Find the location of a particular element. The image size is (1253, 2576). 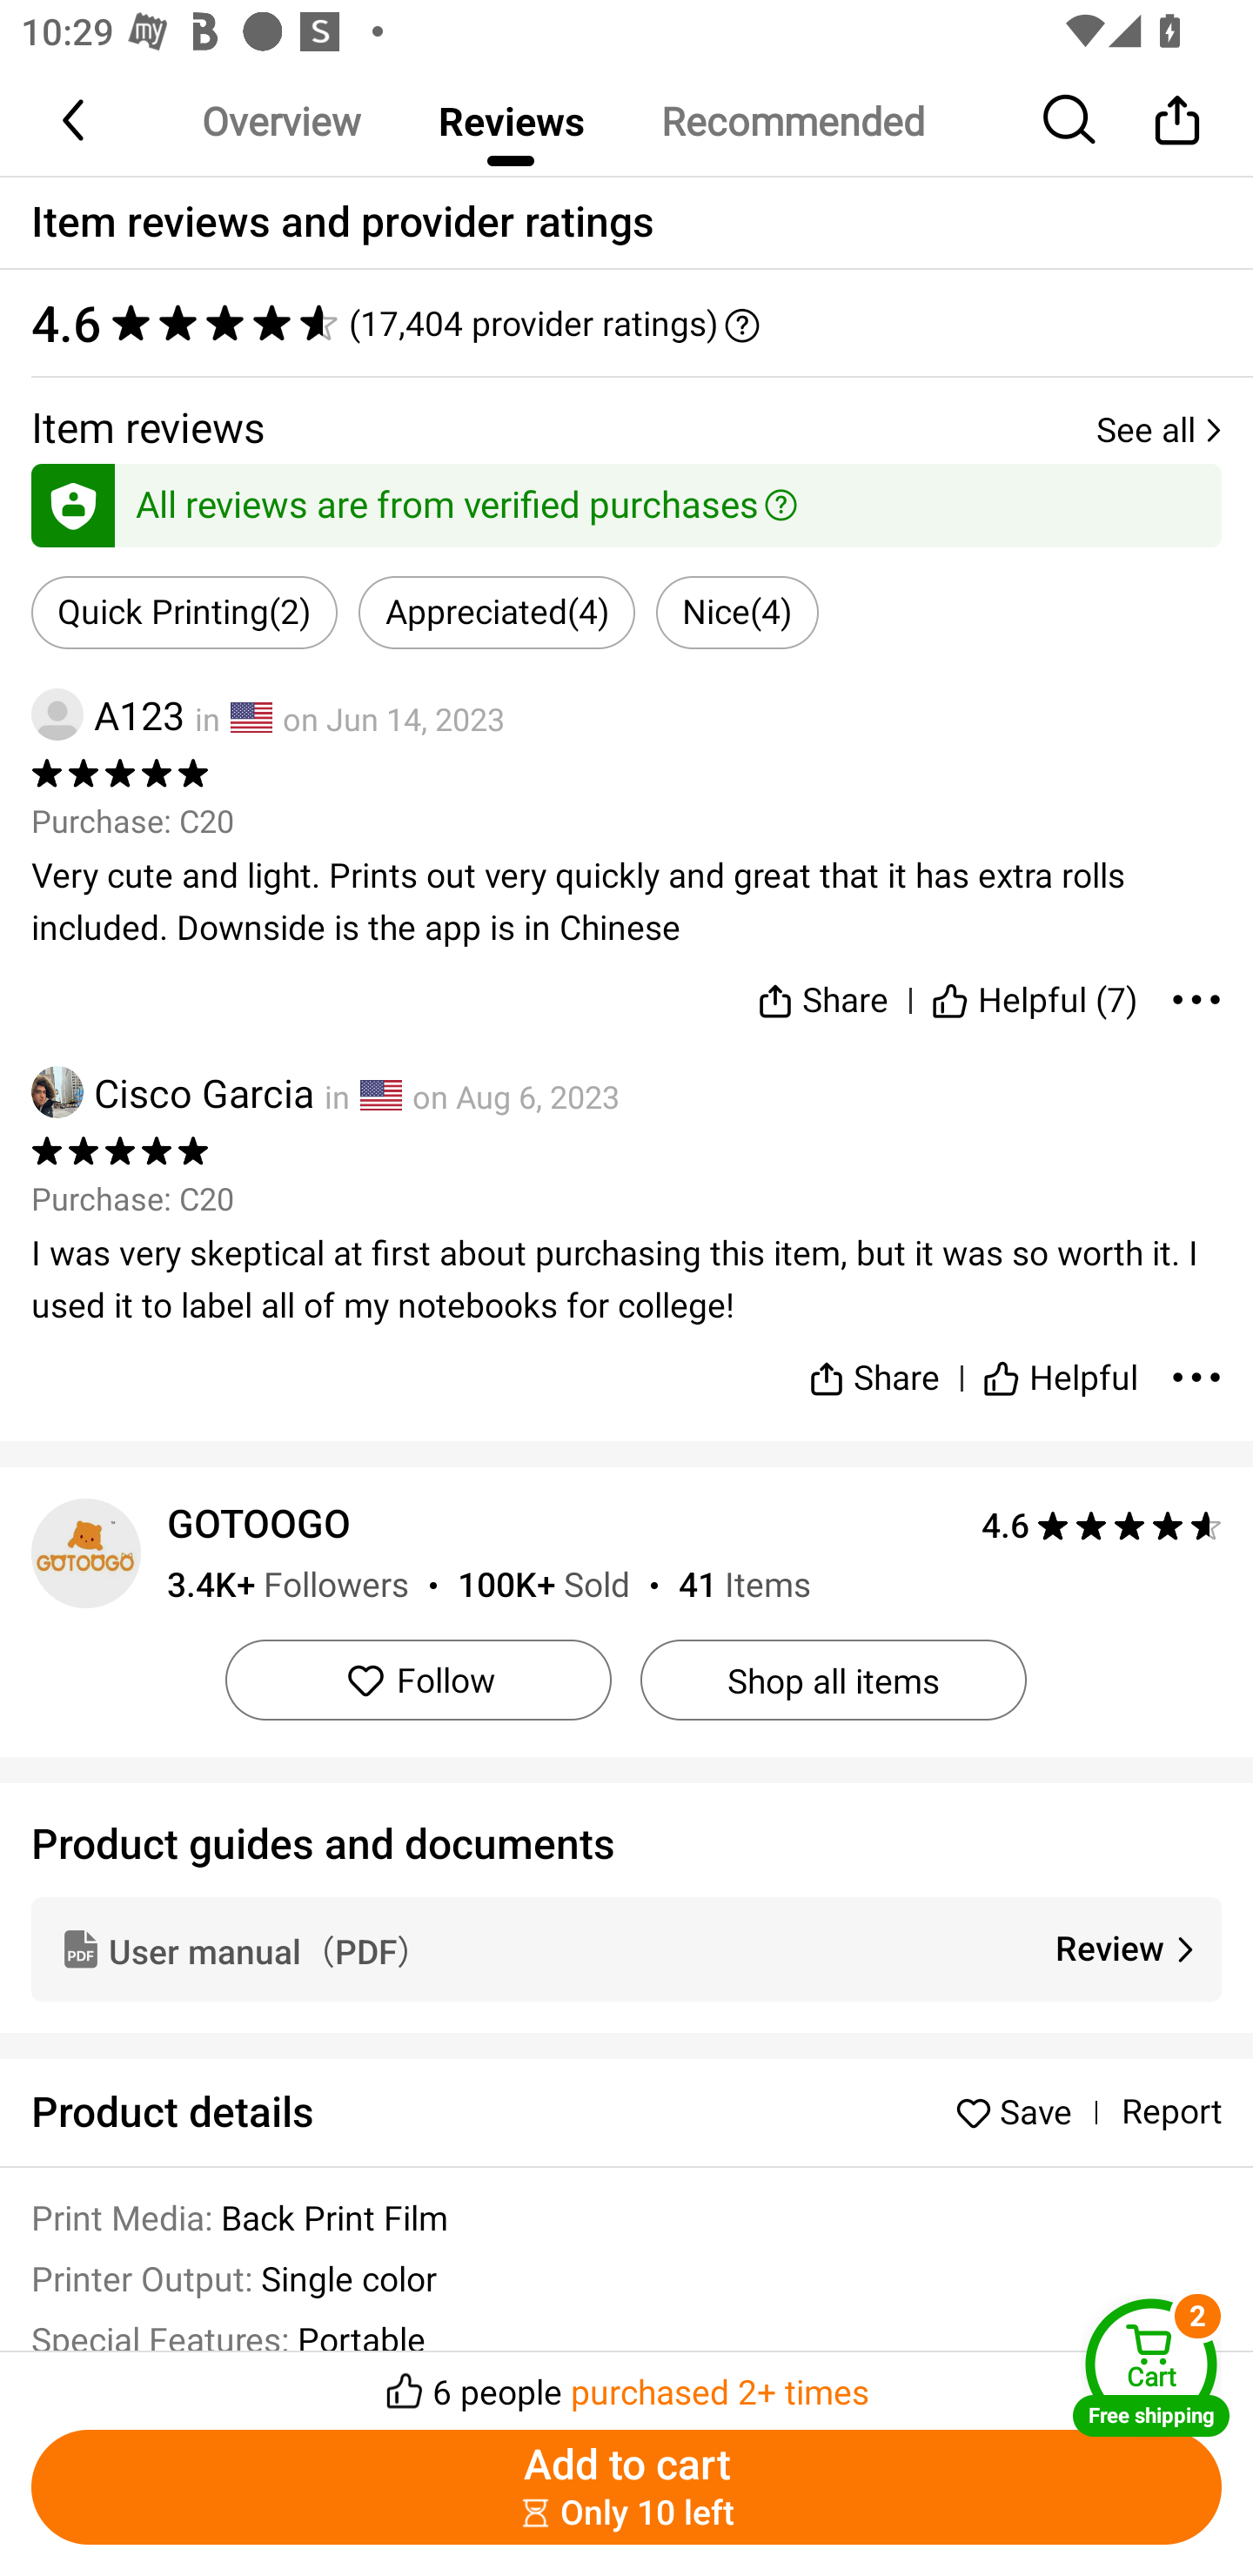

Share is located at coordinates (1176, 119).